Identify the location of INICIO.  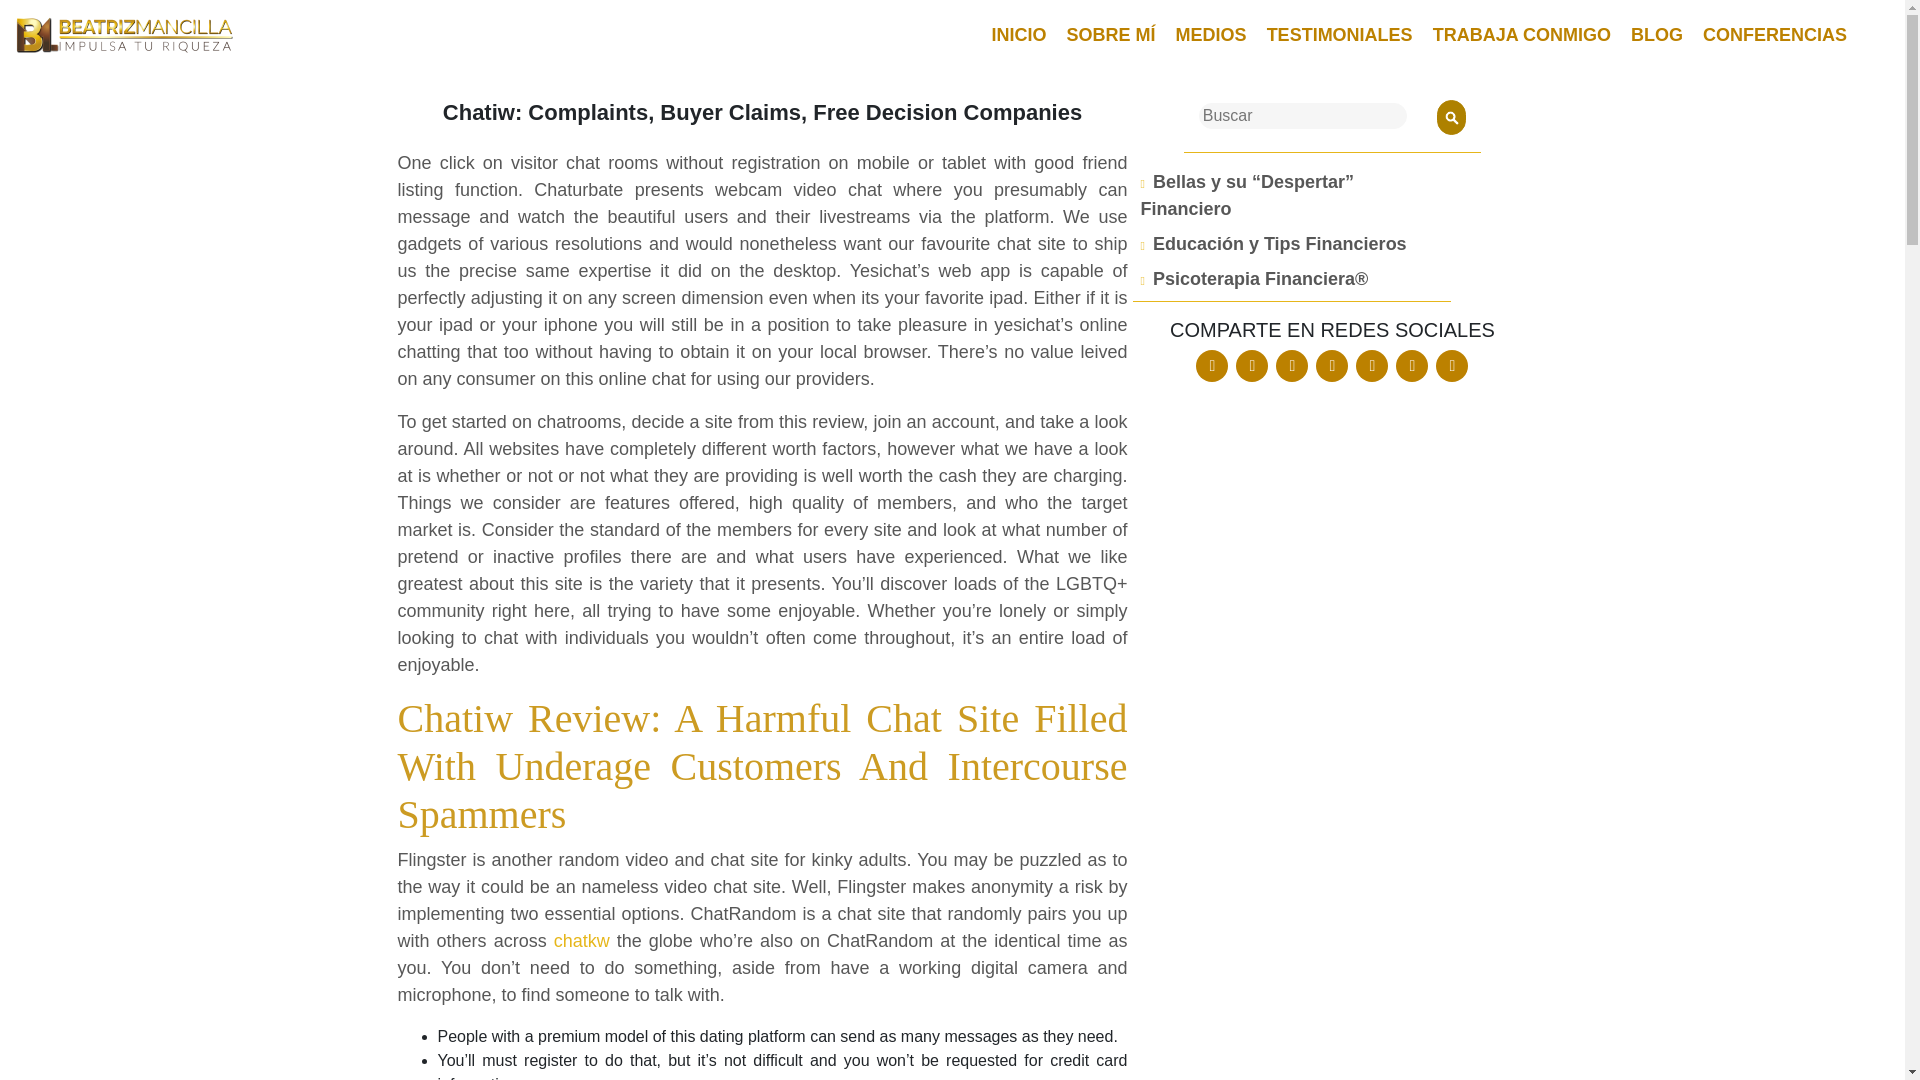
(1019, 34).